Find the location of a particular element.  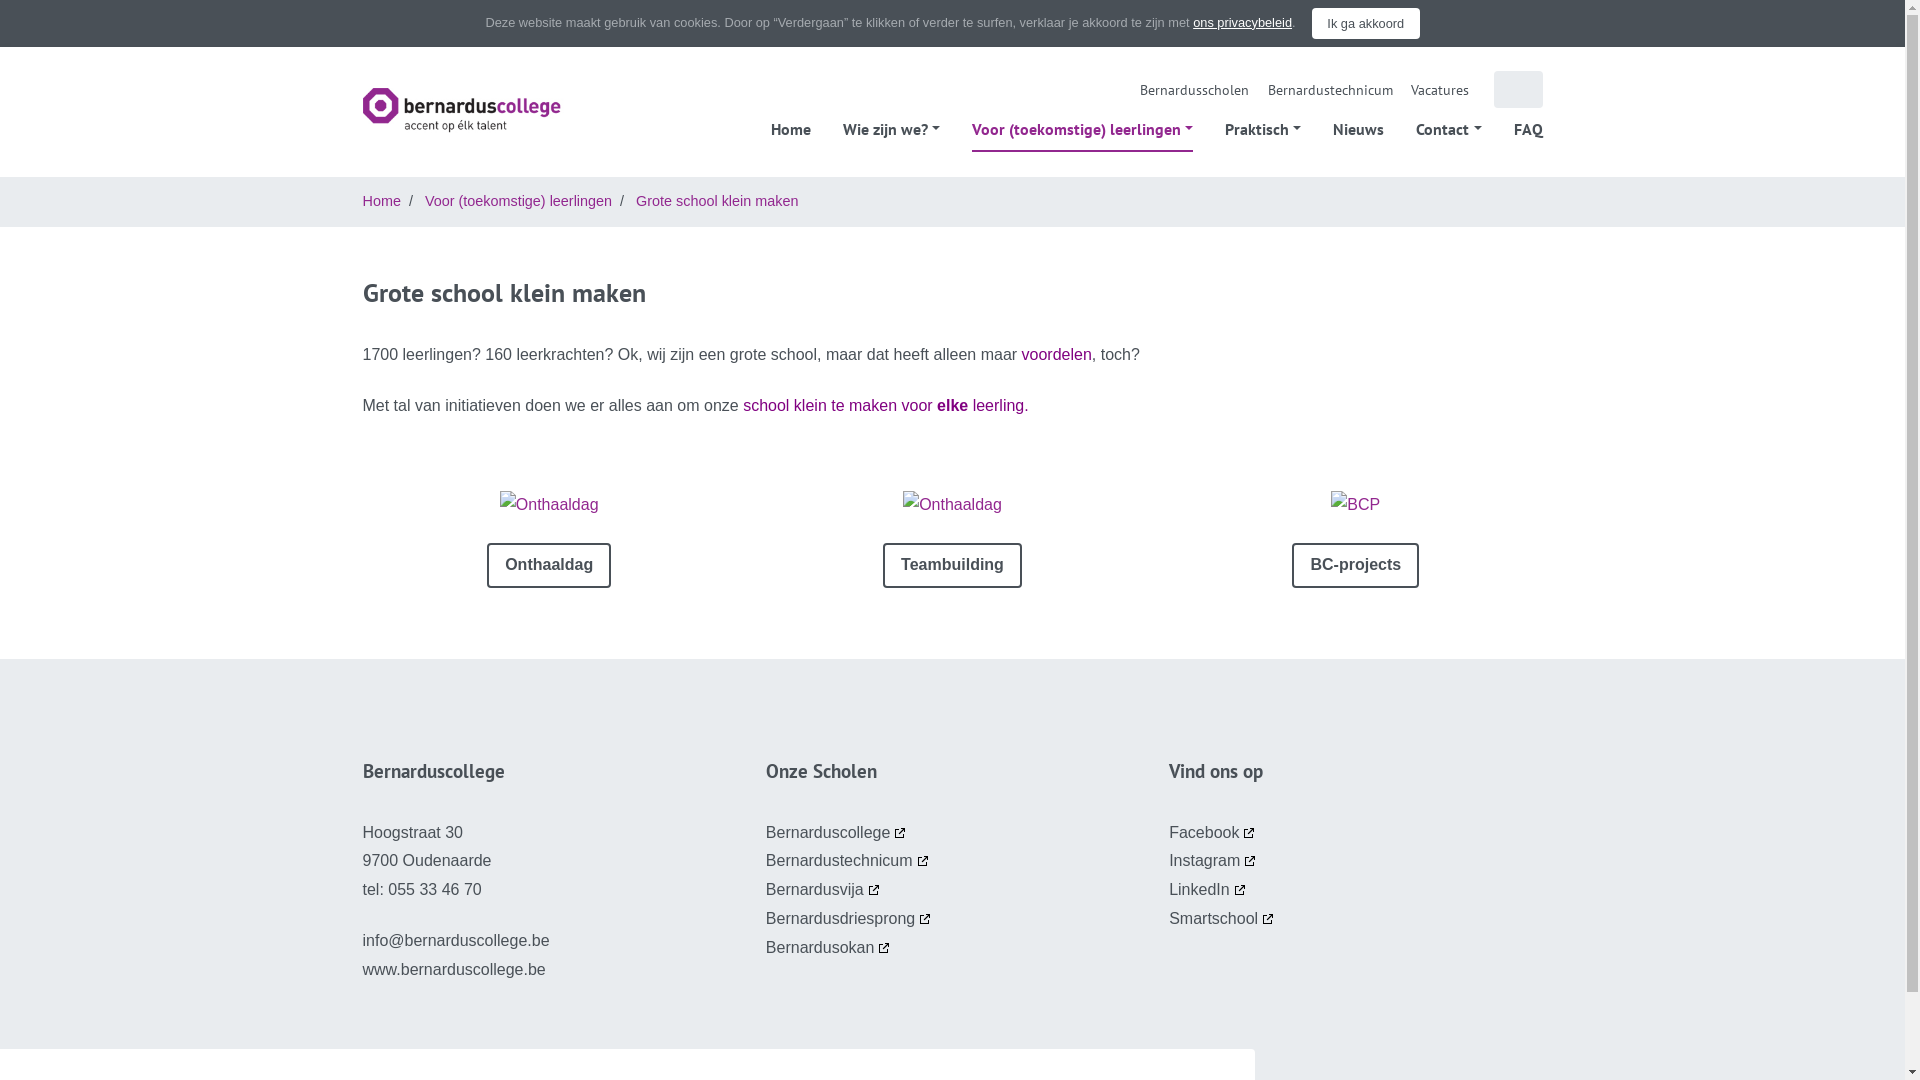

Onthaaldag is located at coordinates (549, 566).